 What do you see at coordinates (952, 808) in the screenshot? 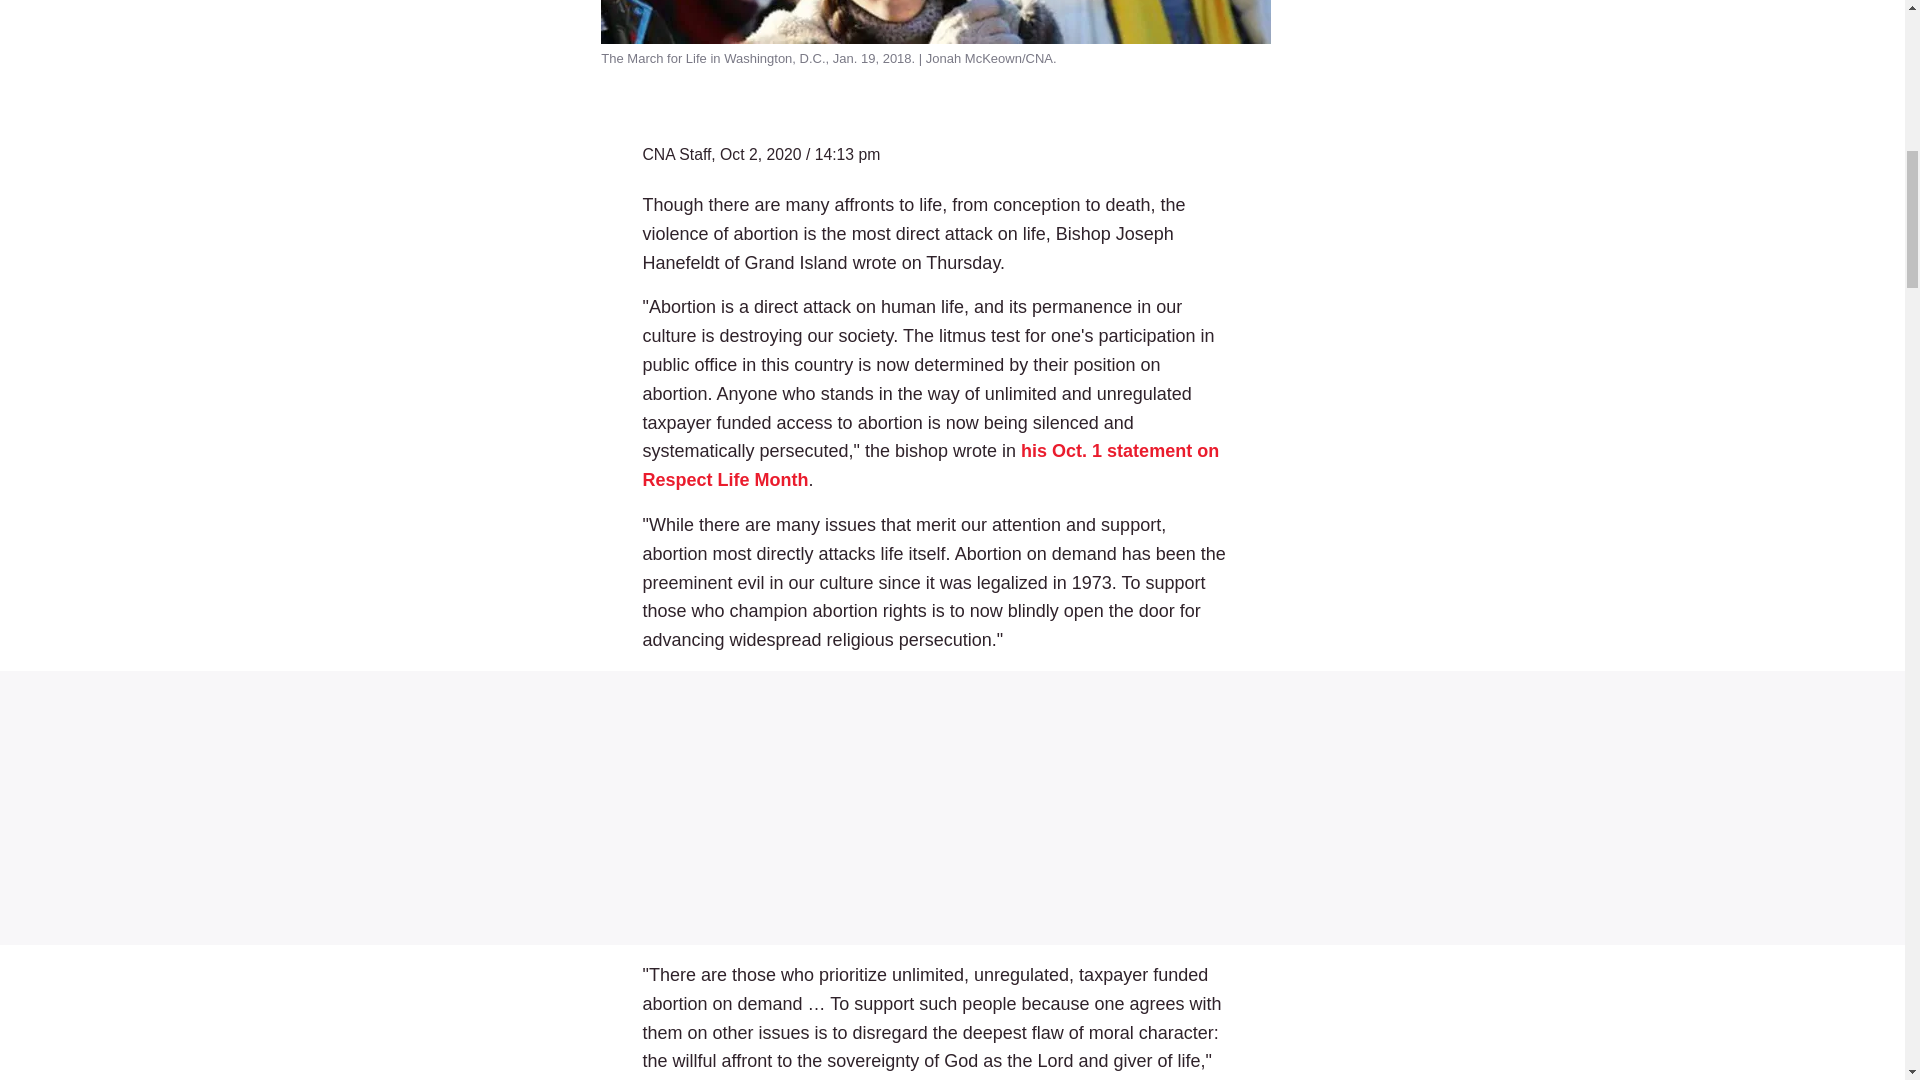
I see `3rd party ad content` at bounding box center [952, 808].